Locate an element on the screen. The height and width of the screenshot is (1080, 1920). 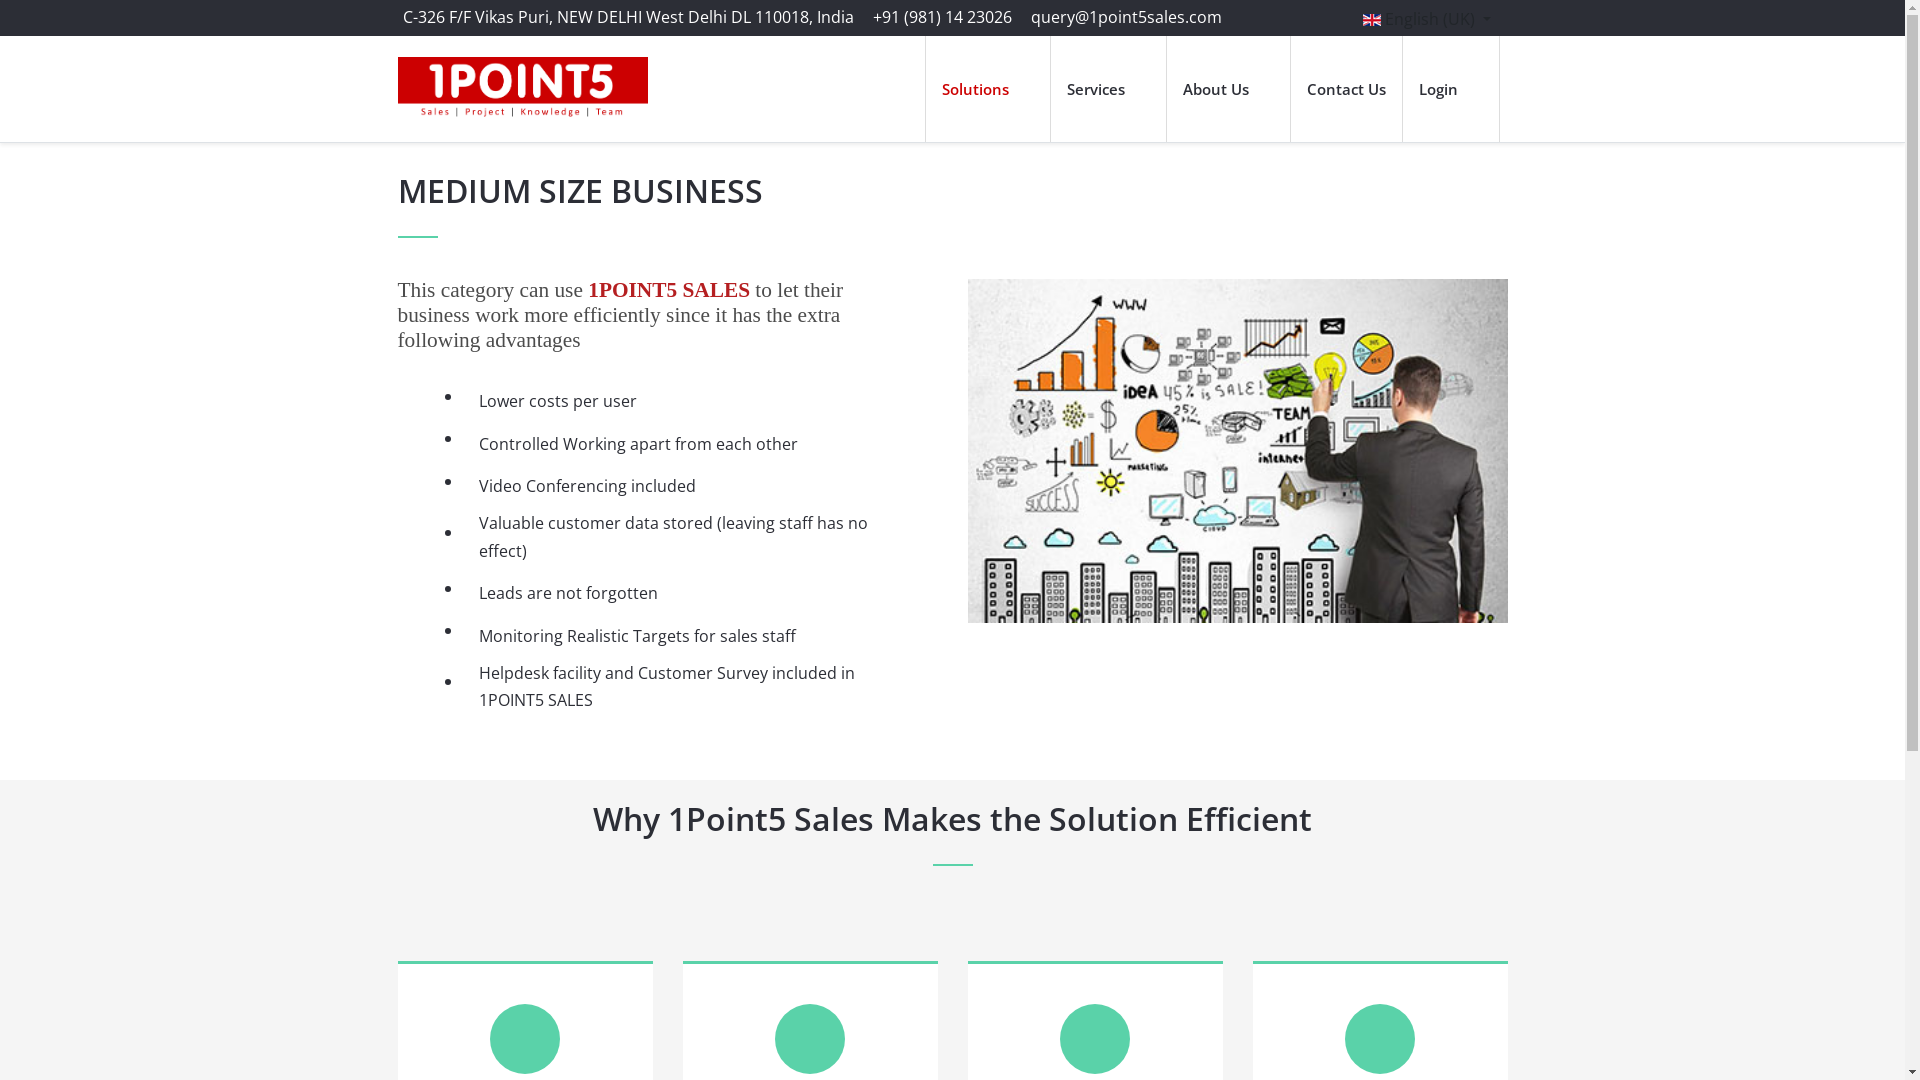
Valuable customer data stored (leaving staff has no effect) is located at coordinates (682, 537).